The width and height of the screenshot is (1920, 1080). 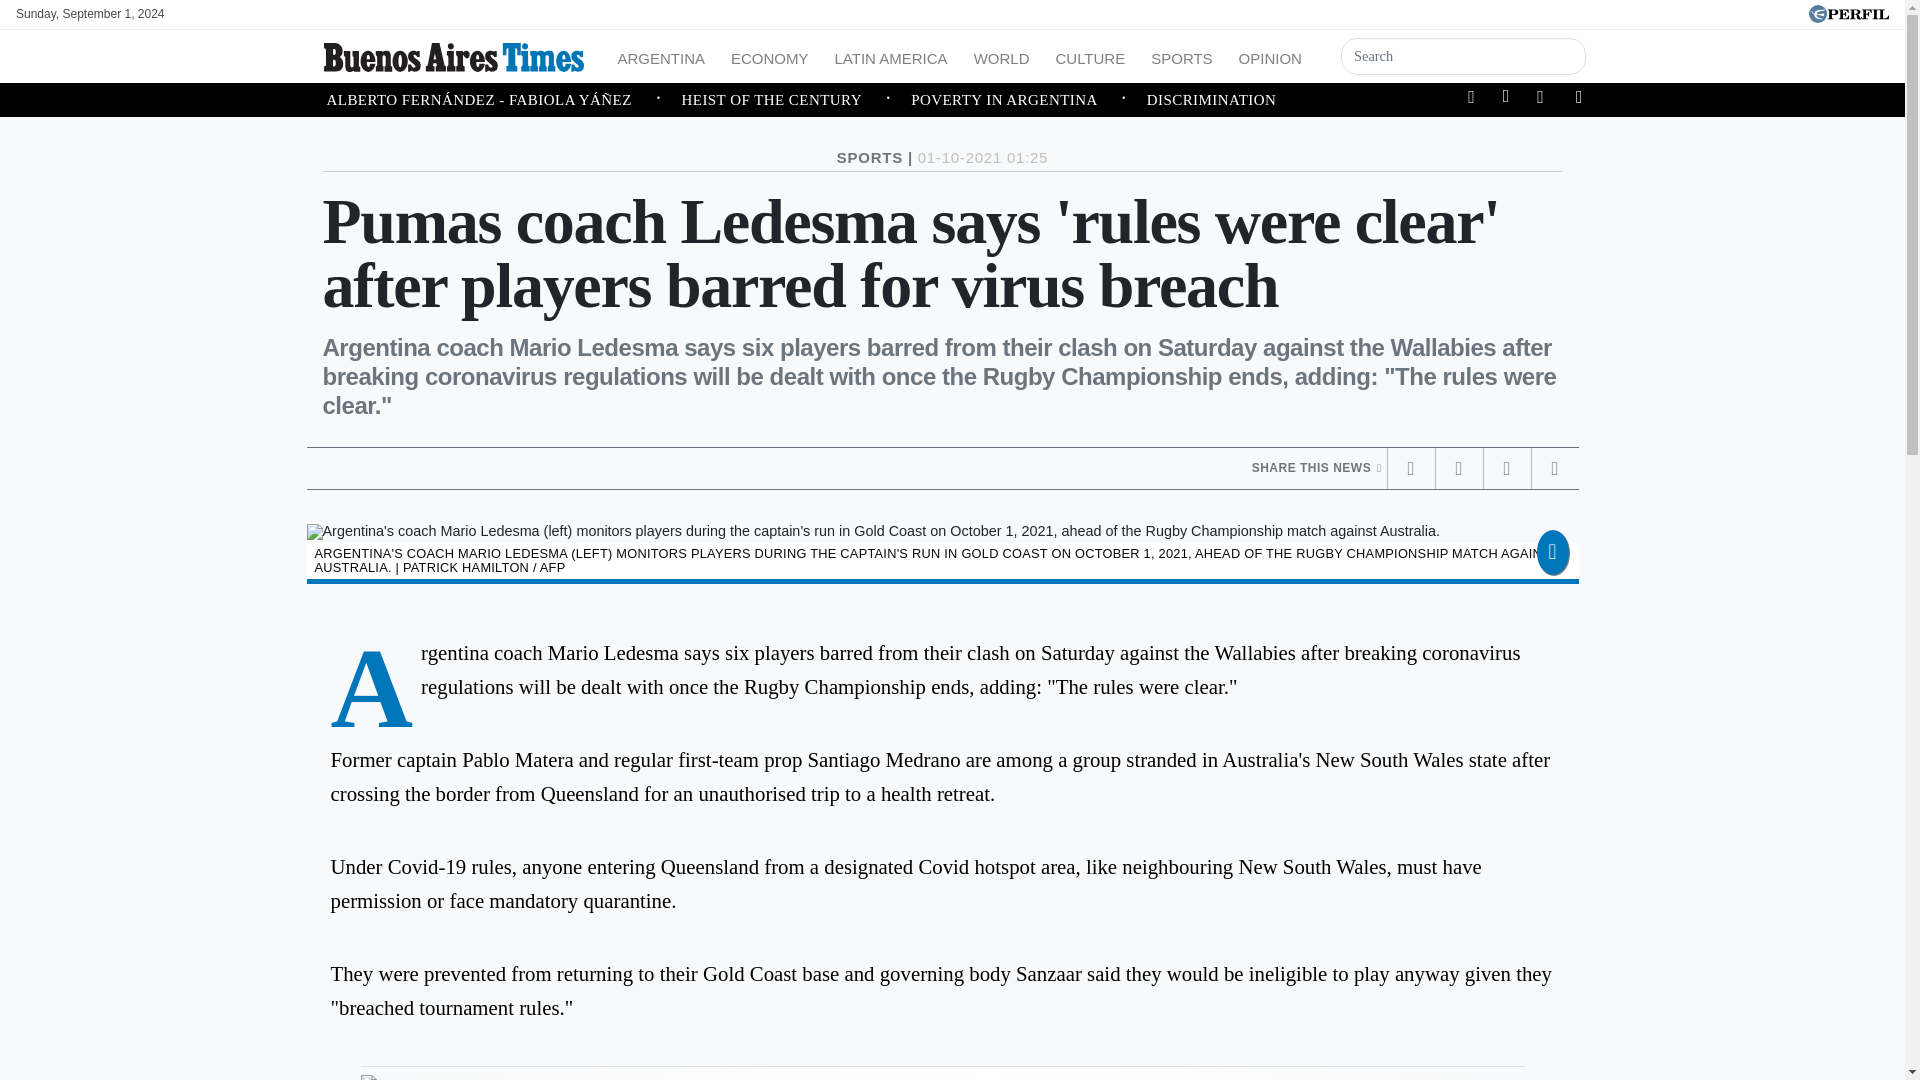 What do you see at coordinates (1002, 56) in the screenshot?
I see `WORLD` at bounding box center [1002, 56].